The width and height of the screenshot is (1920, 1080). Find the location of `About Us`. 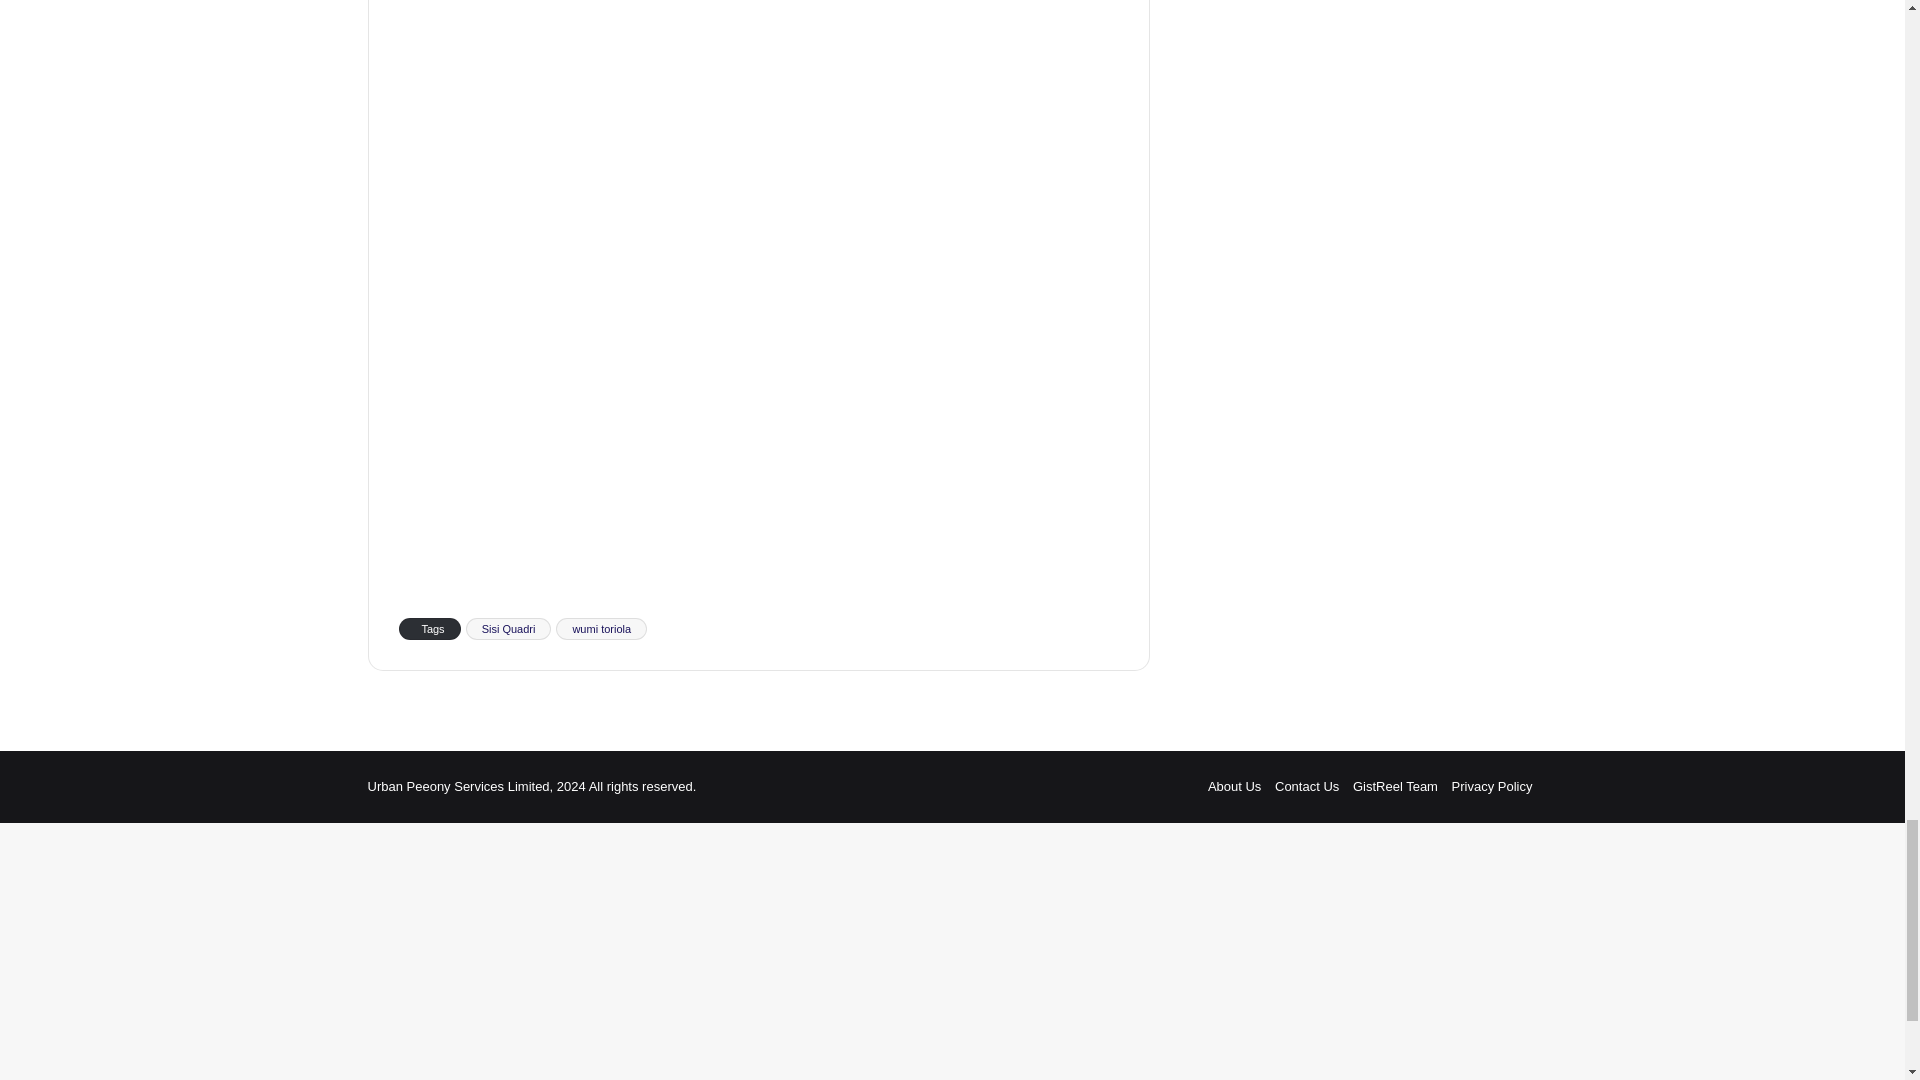

About Us is located at coordinates (1234, 786).